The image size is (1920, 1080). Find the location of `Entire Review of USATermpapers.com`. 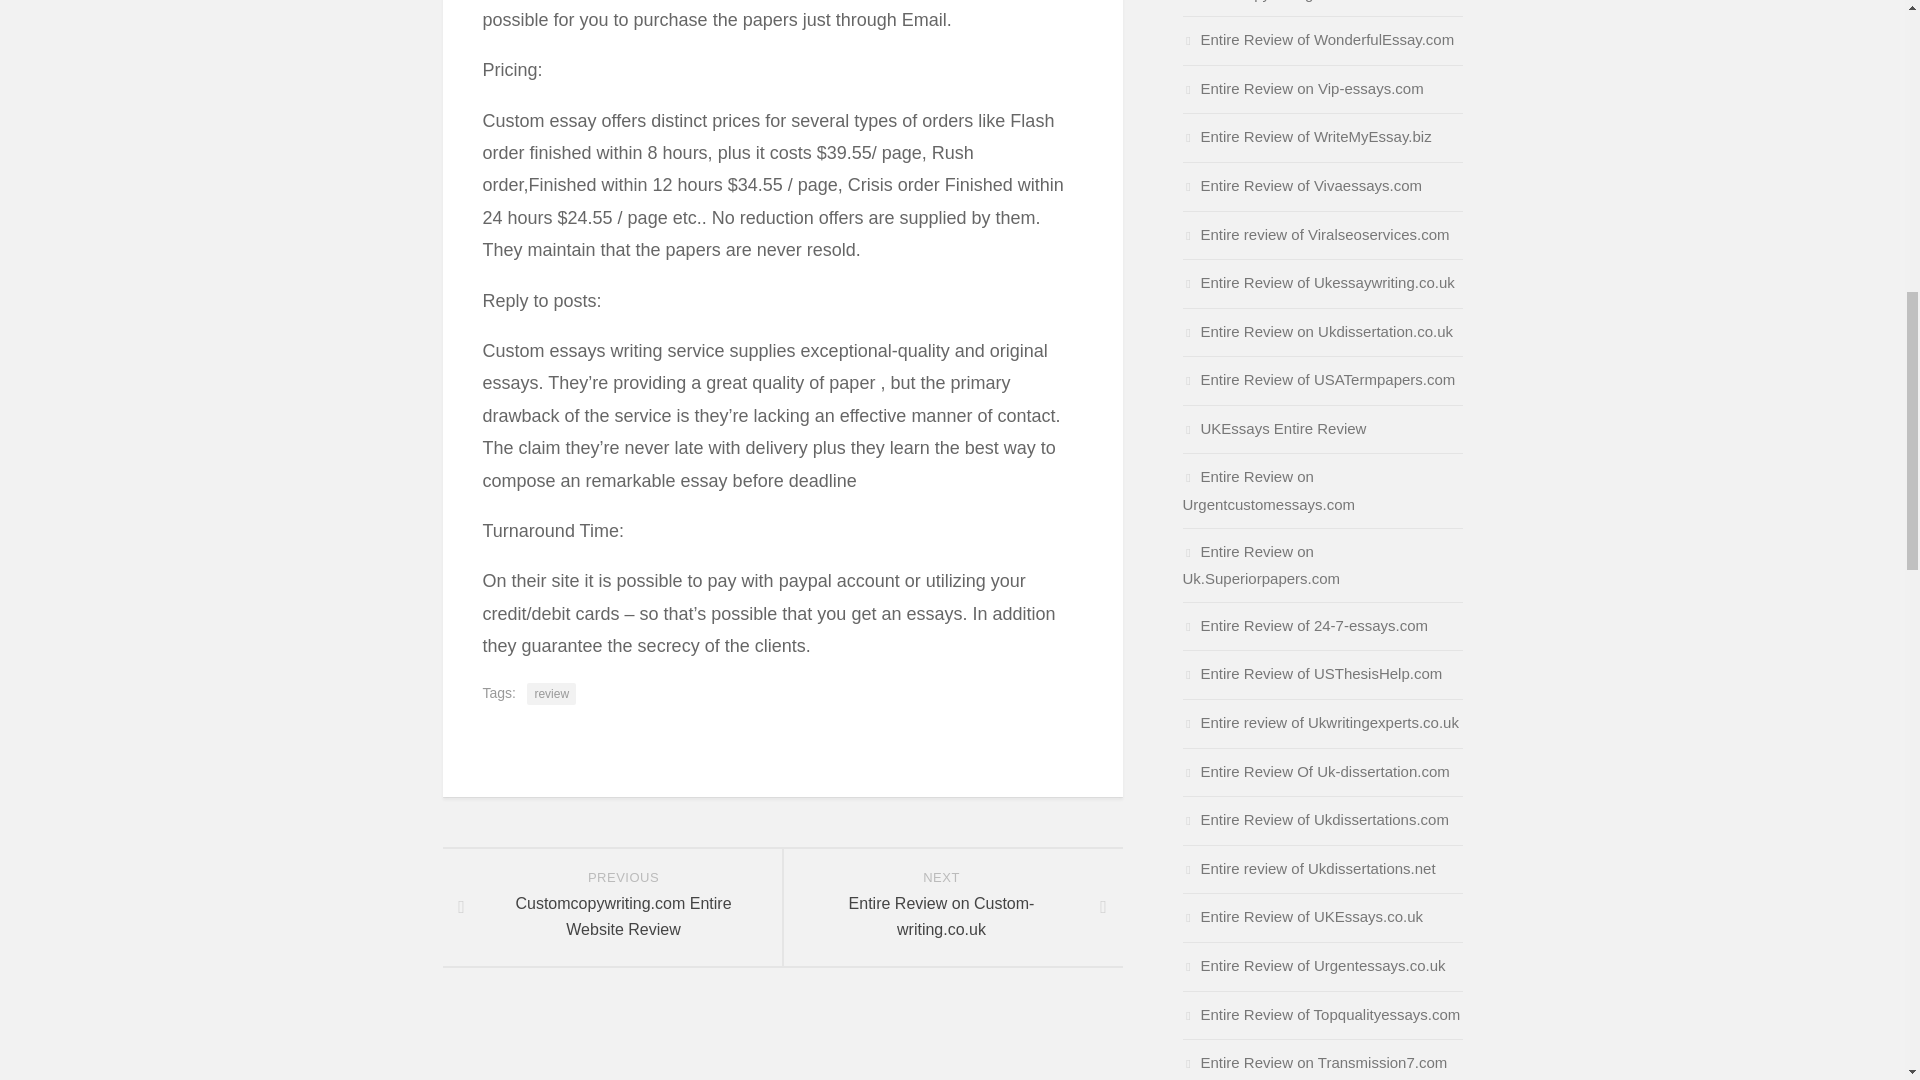

Entire Review of USATermpapers.com is located at coordinates (1305, 624).